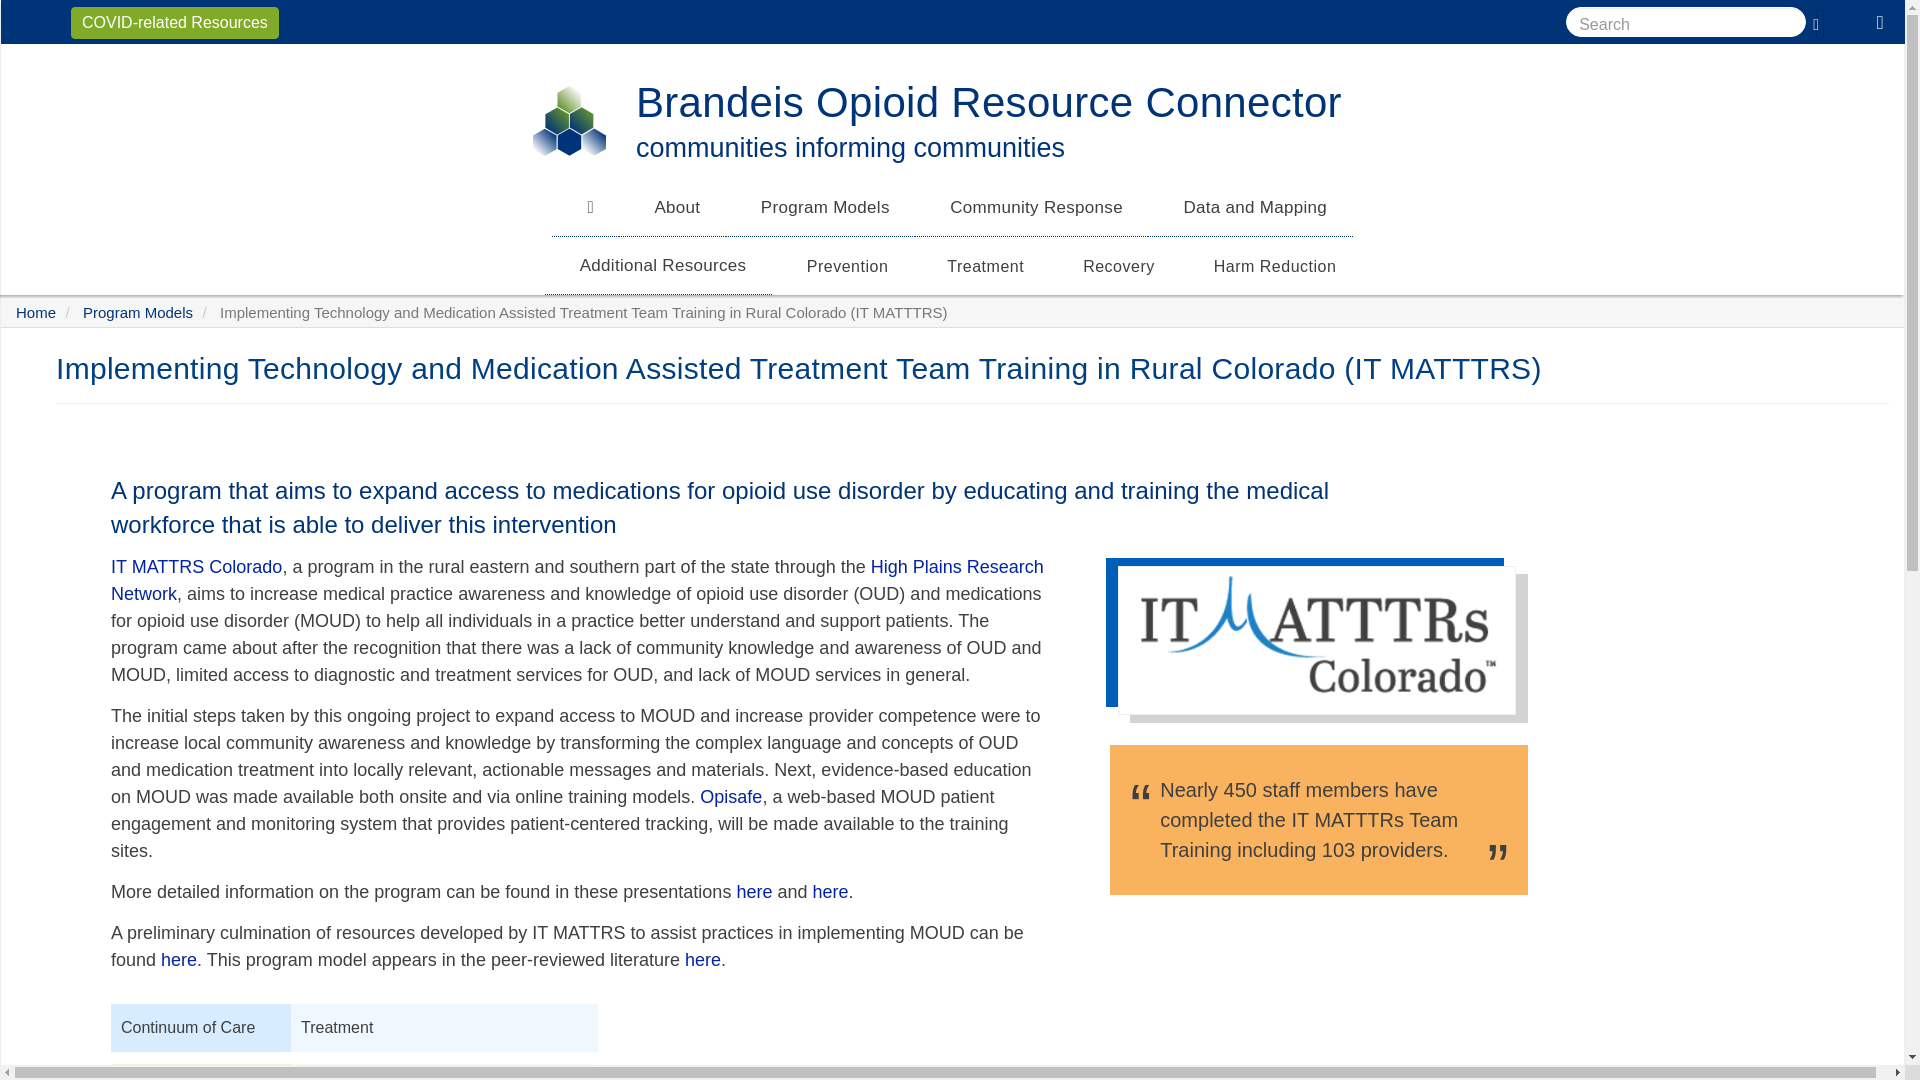 Image resolution: width=1920 pixels, height=1080 pixels. I want to click on Community Response, so click(1032, 208).